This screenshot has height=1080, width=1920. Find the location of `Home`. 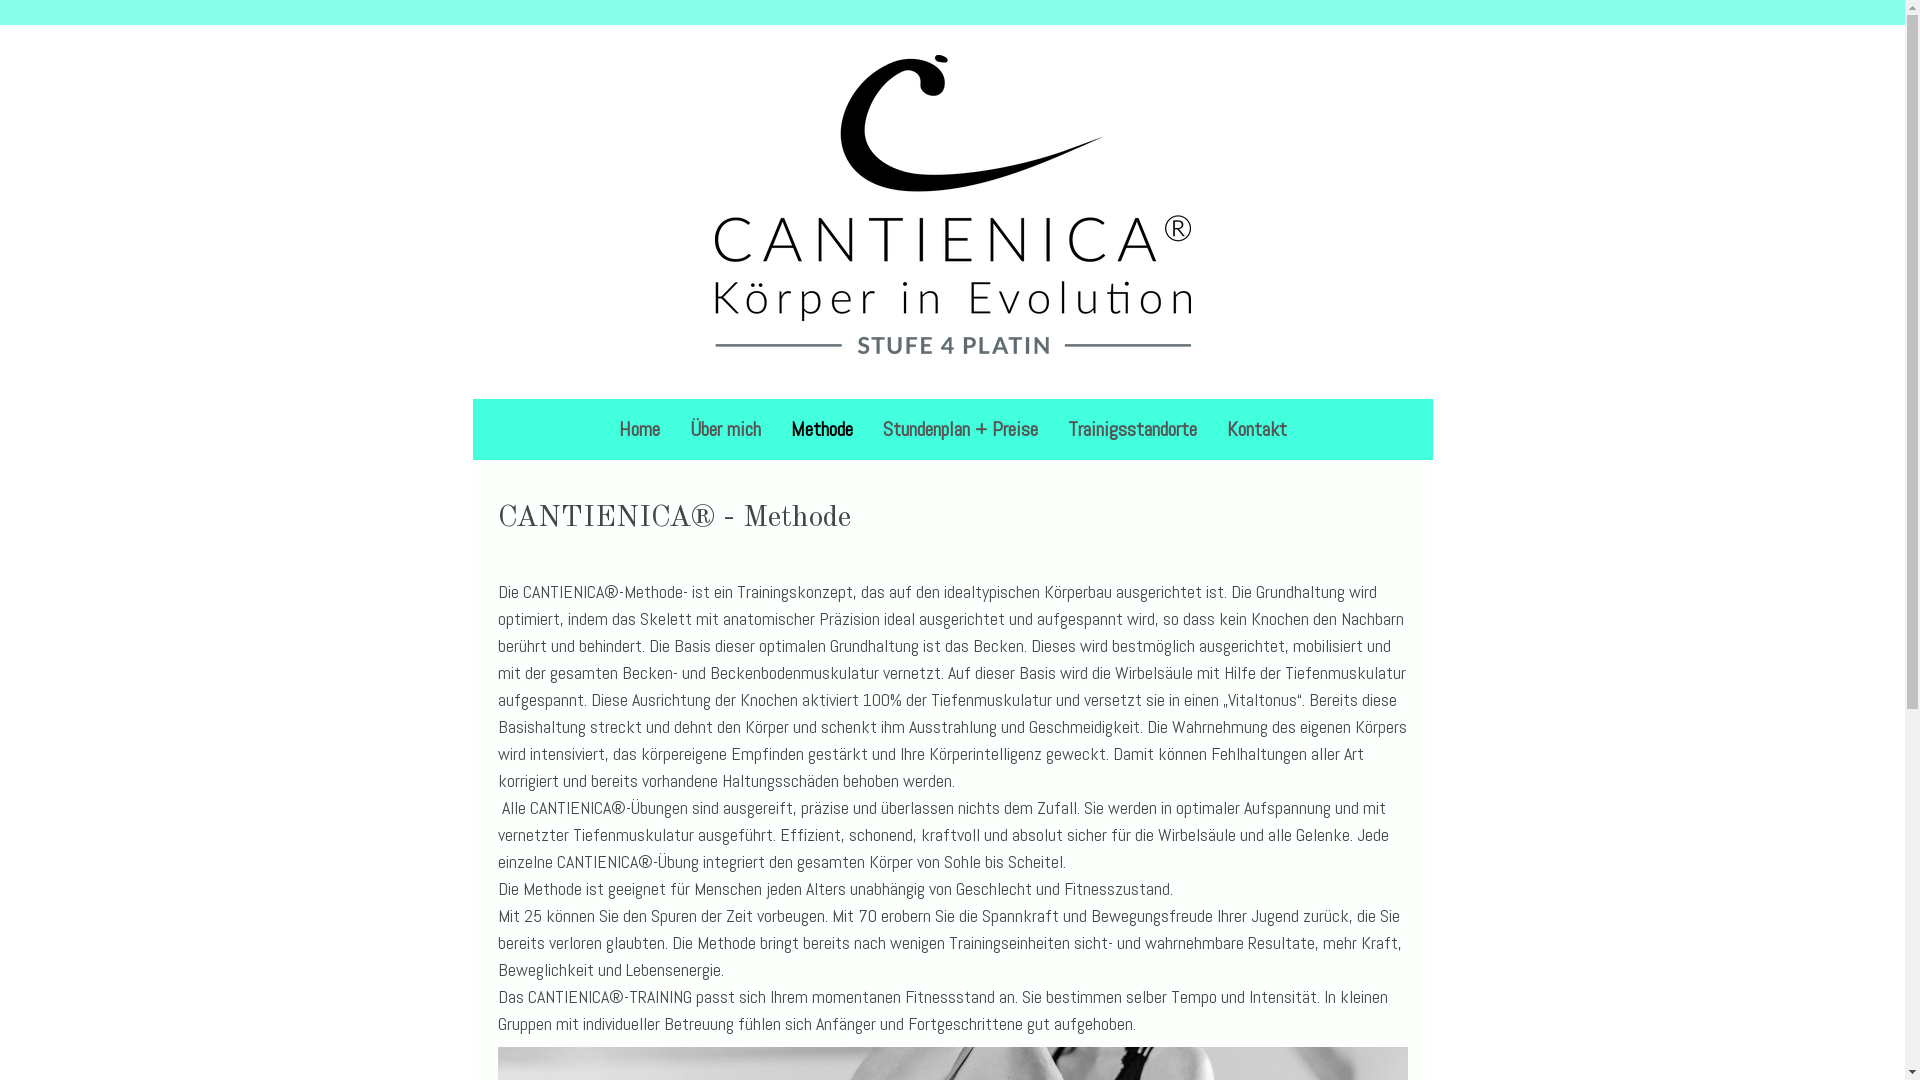

Home is located at coordinates (640, 429).